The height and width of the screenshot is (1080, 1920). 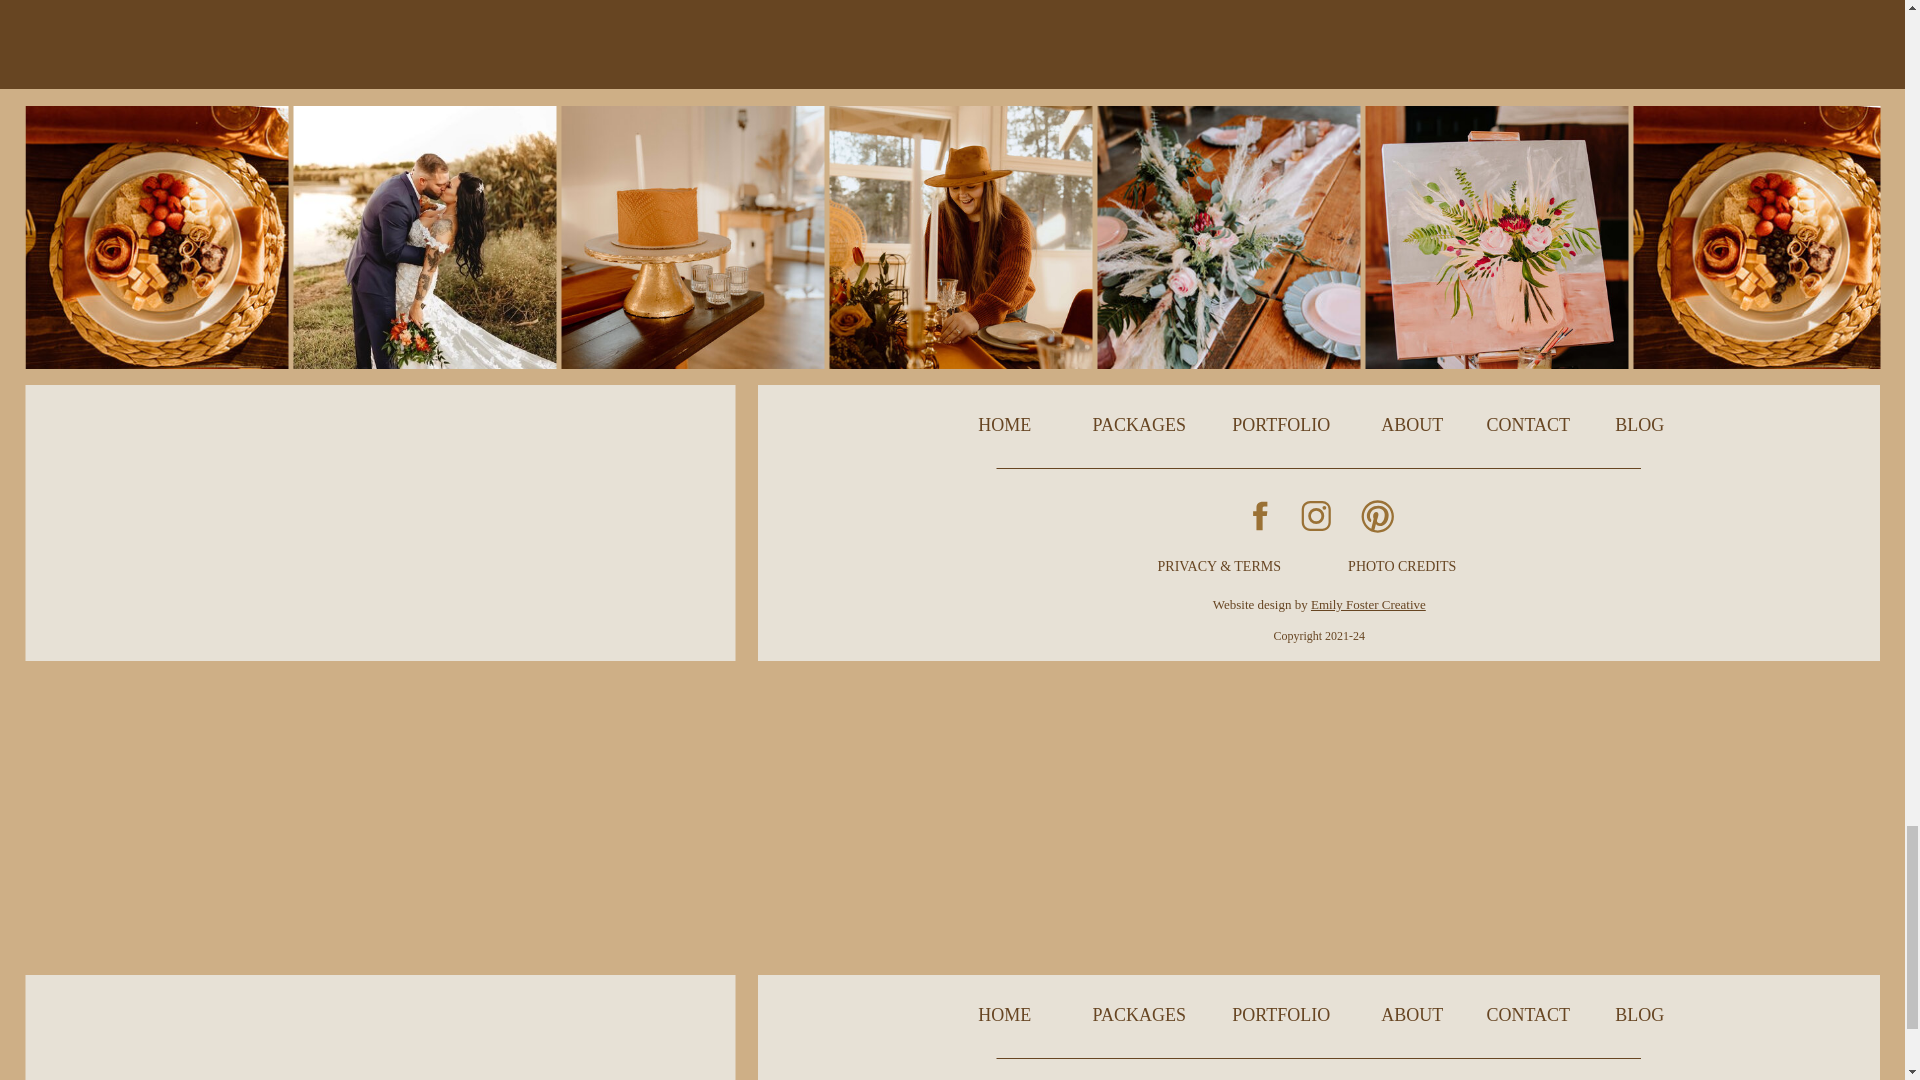 What do you see at coordinates (1402, 564) in the screenshot?
I see `PHOTO CREDITS` at bounding box center [1402, 564].